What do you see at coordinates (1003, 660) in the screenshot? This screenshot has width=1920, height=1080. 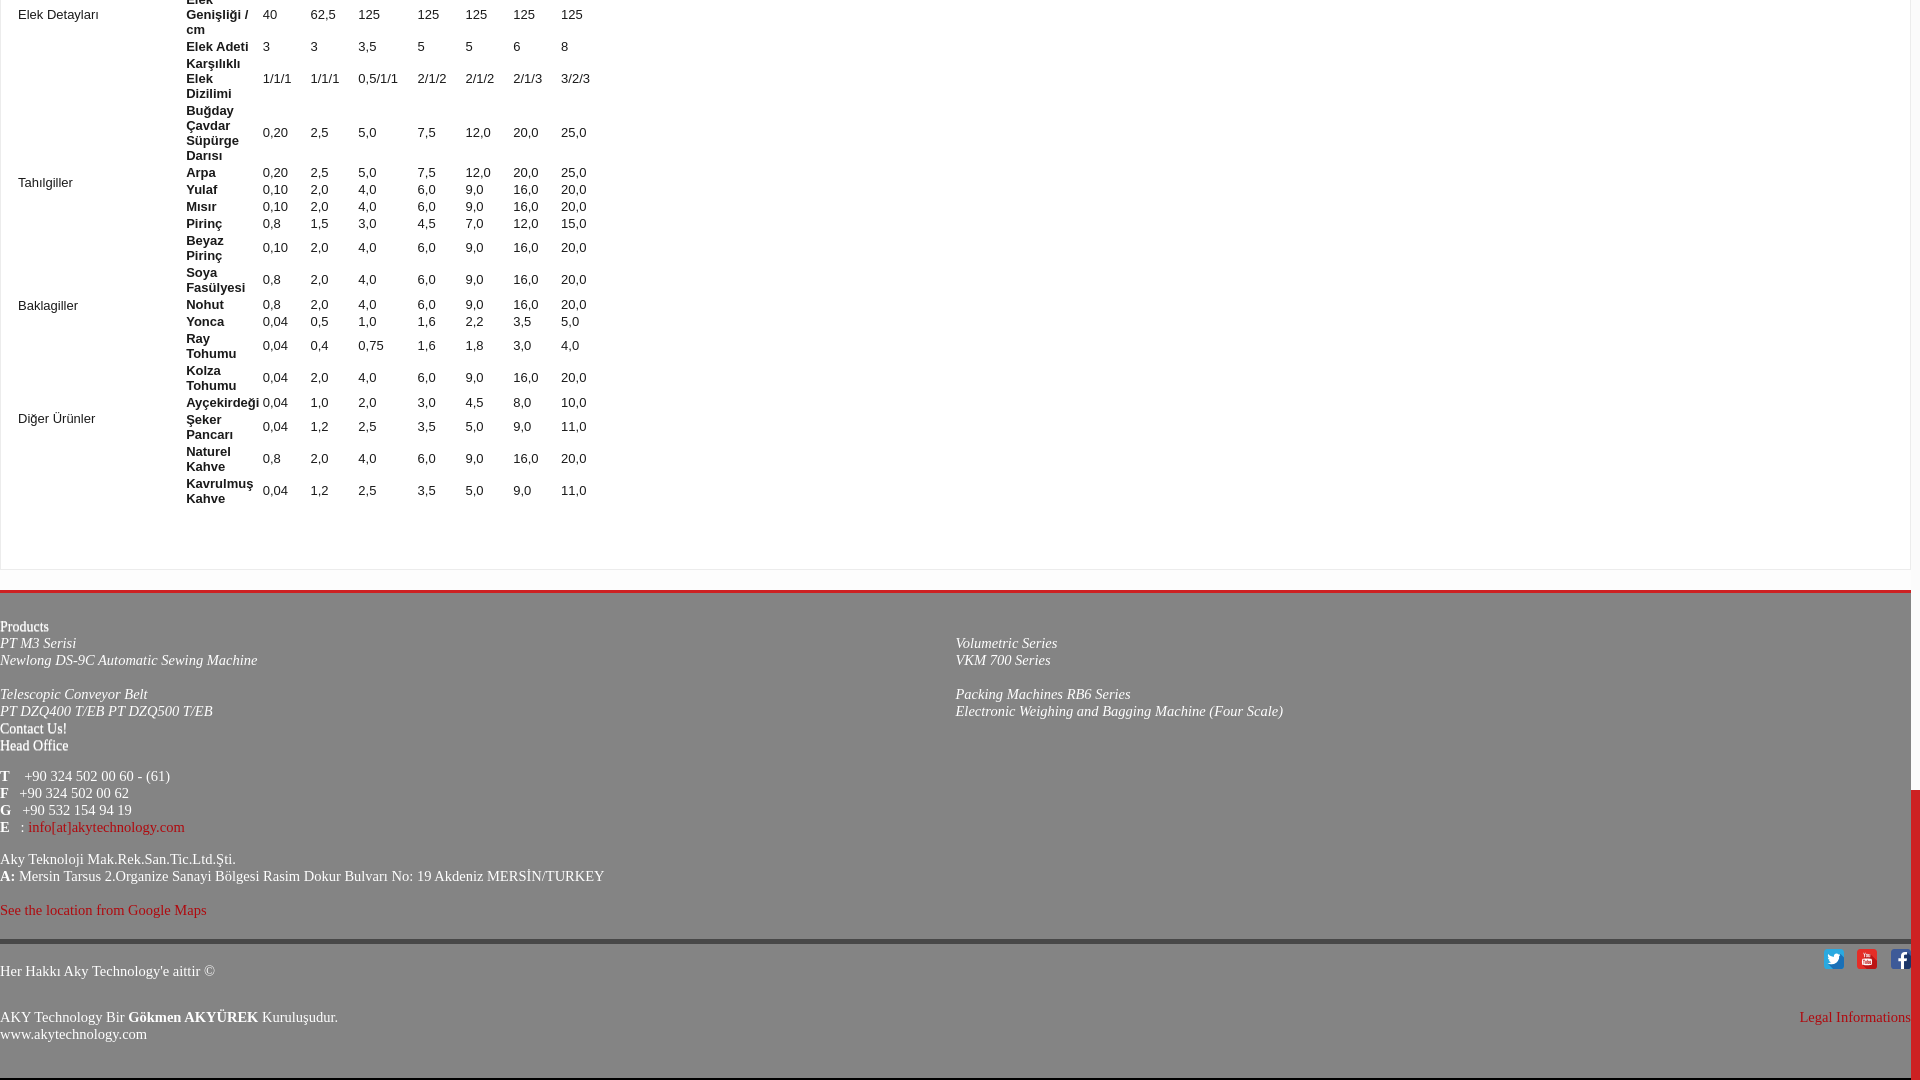 I see `VKM 700 Series` at bounding box center [1003, 660].